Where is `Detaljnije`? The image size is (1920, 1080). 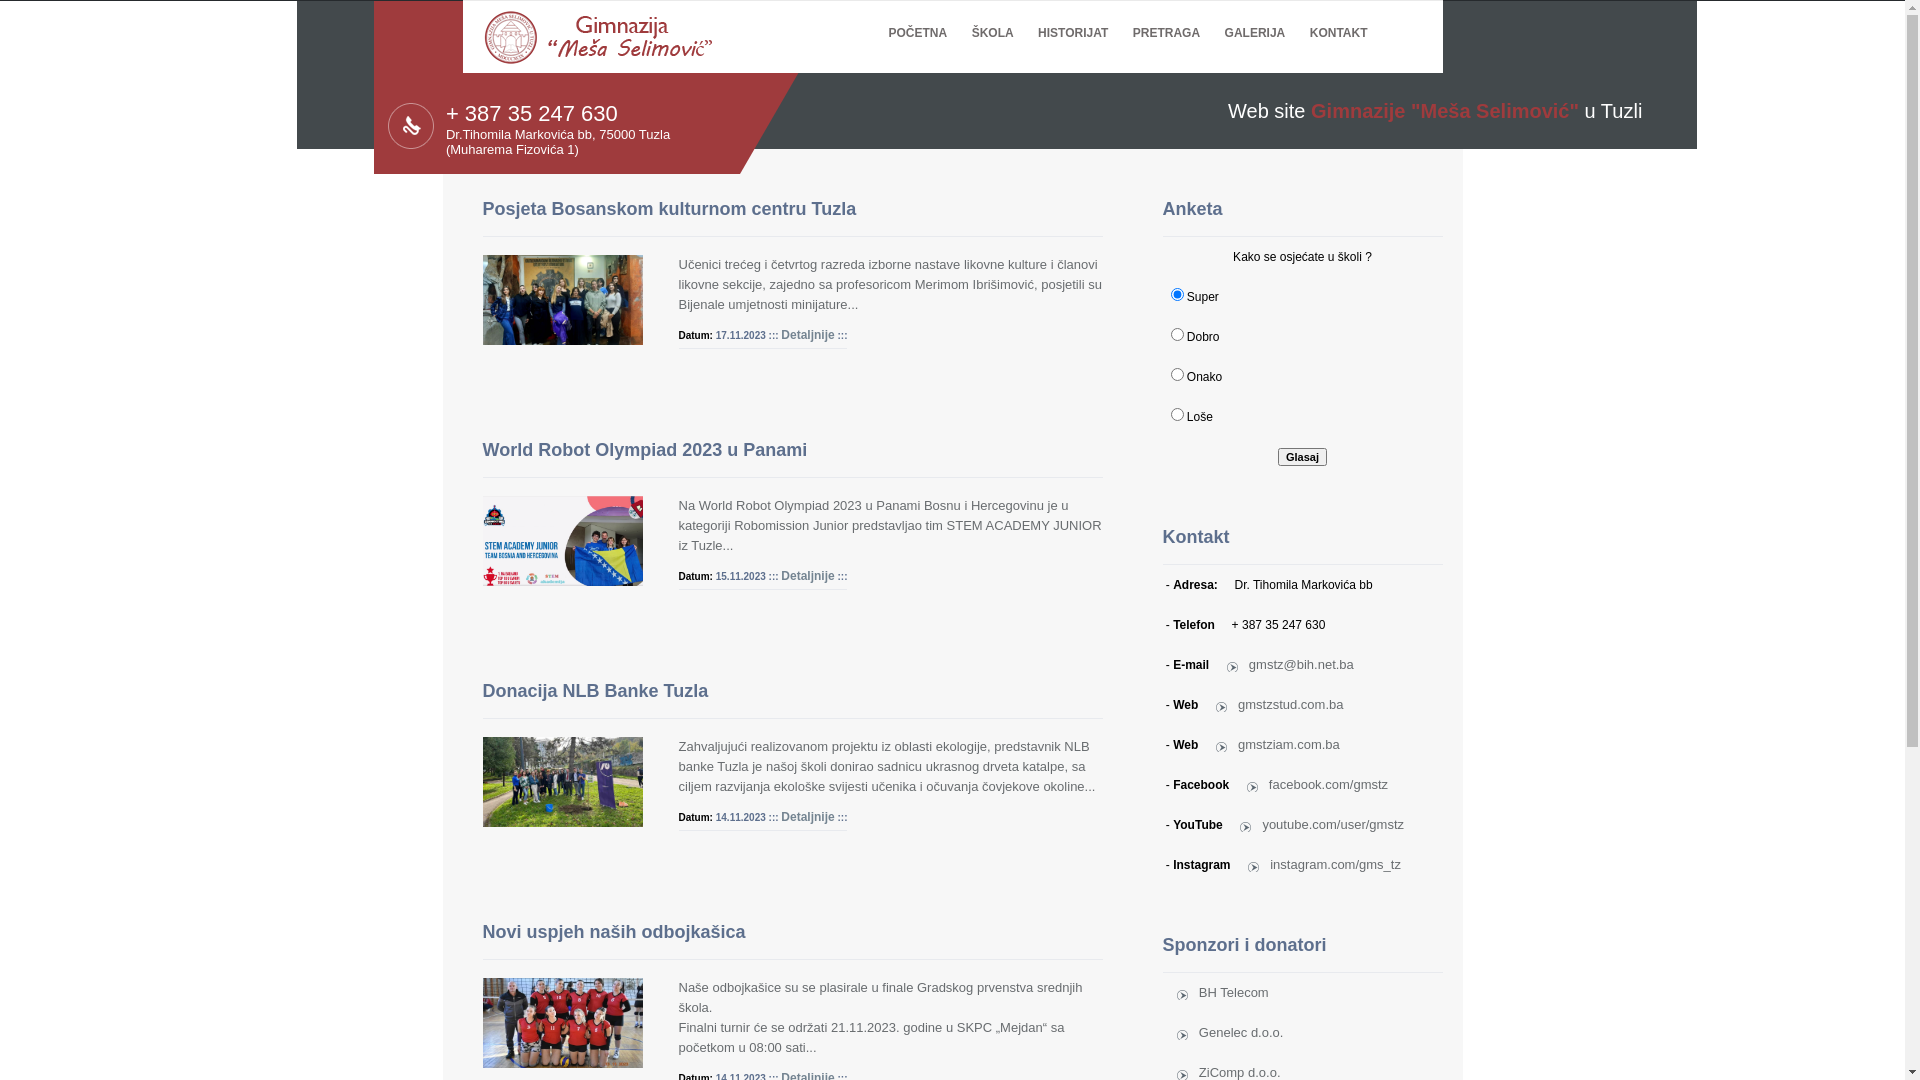
Detaljnije is located at coordinates (808, 576).